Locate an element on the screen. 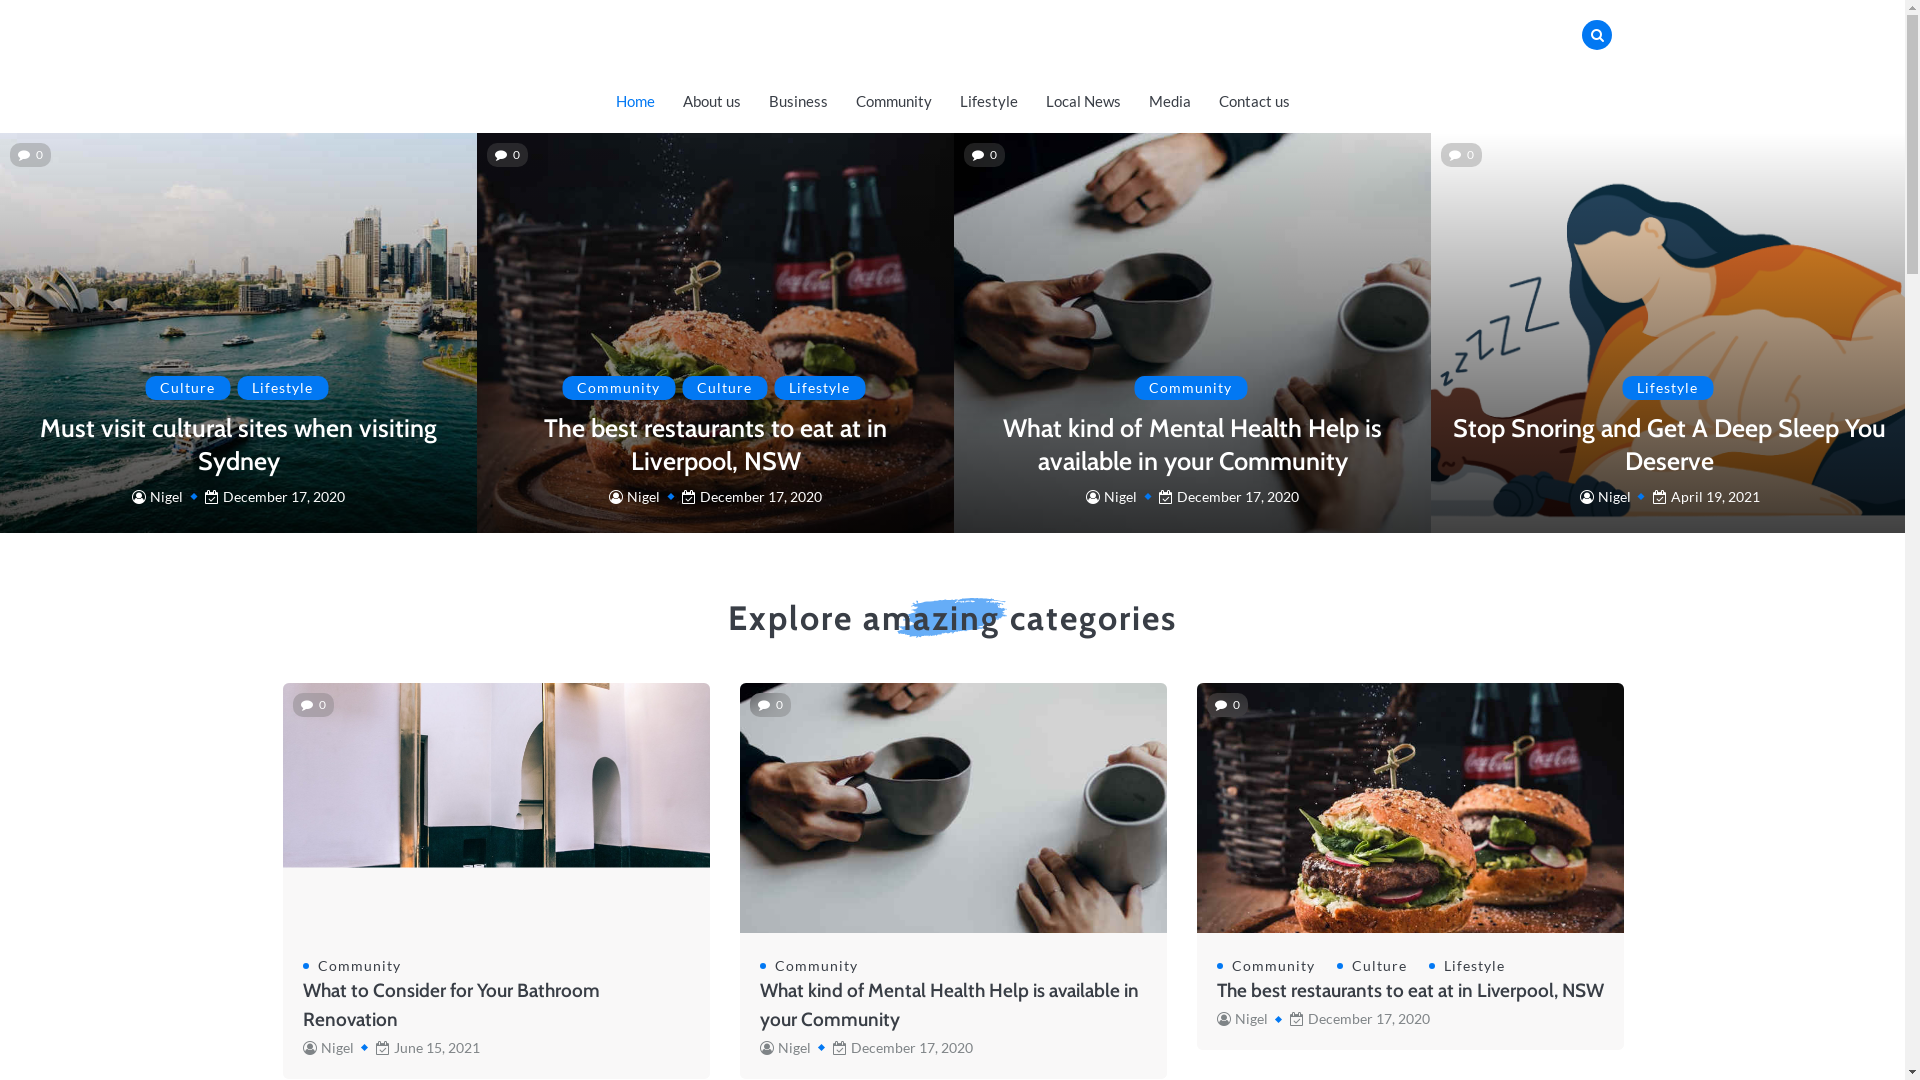  Community is located at coordinates (816, 966).